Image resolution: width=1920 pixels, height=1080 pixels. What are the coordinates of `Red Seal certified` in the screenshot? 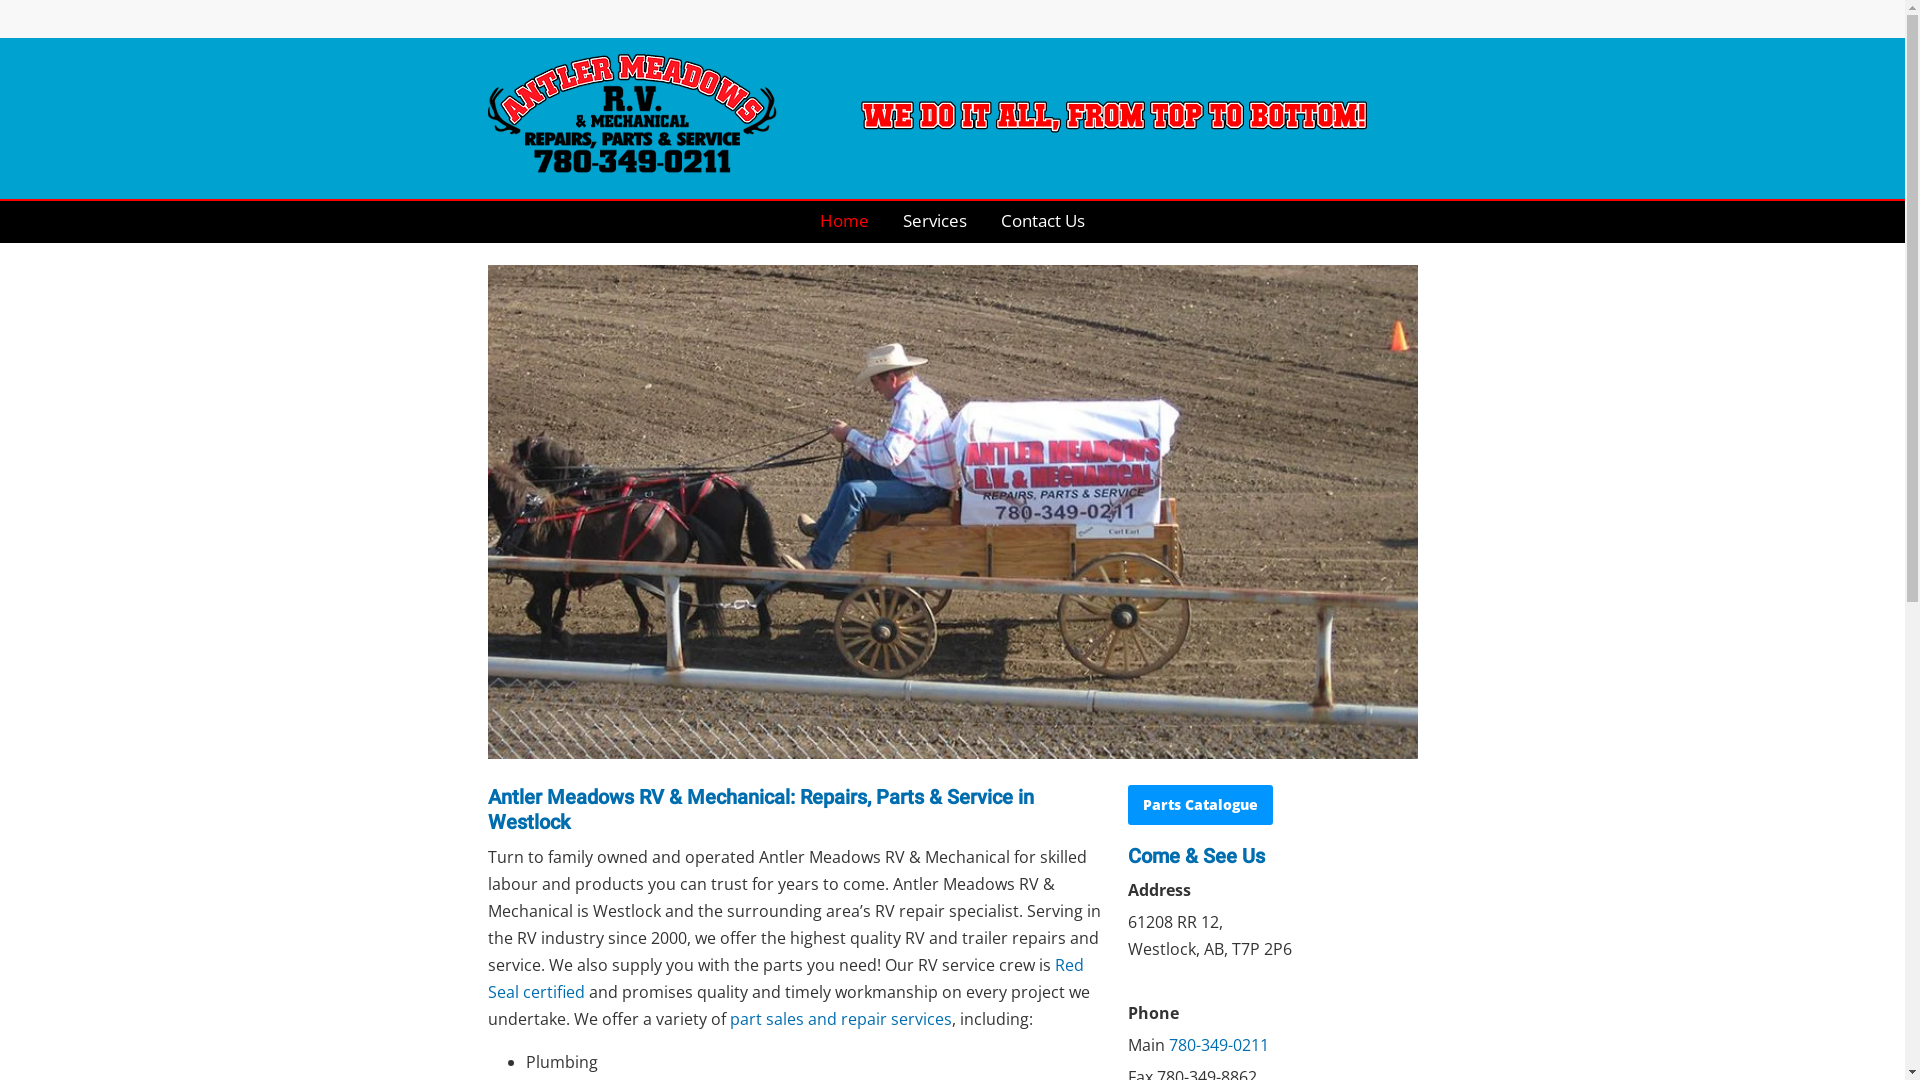 It's located at (786, 981).